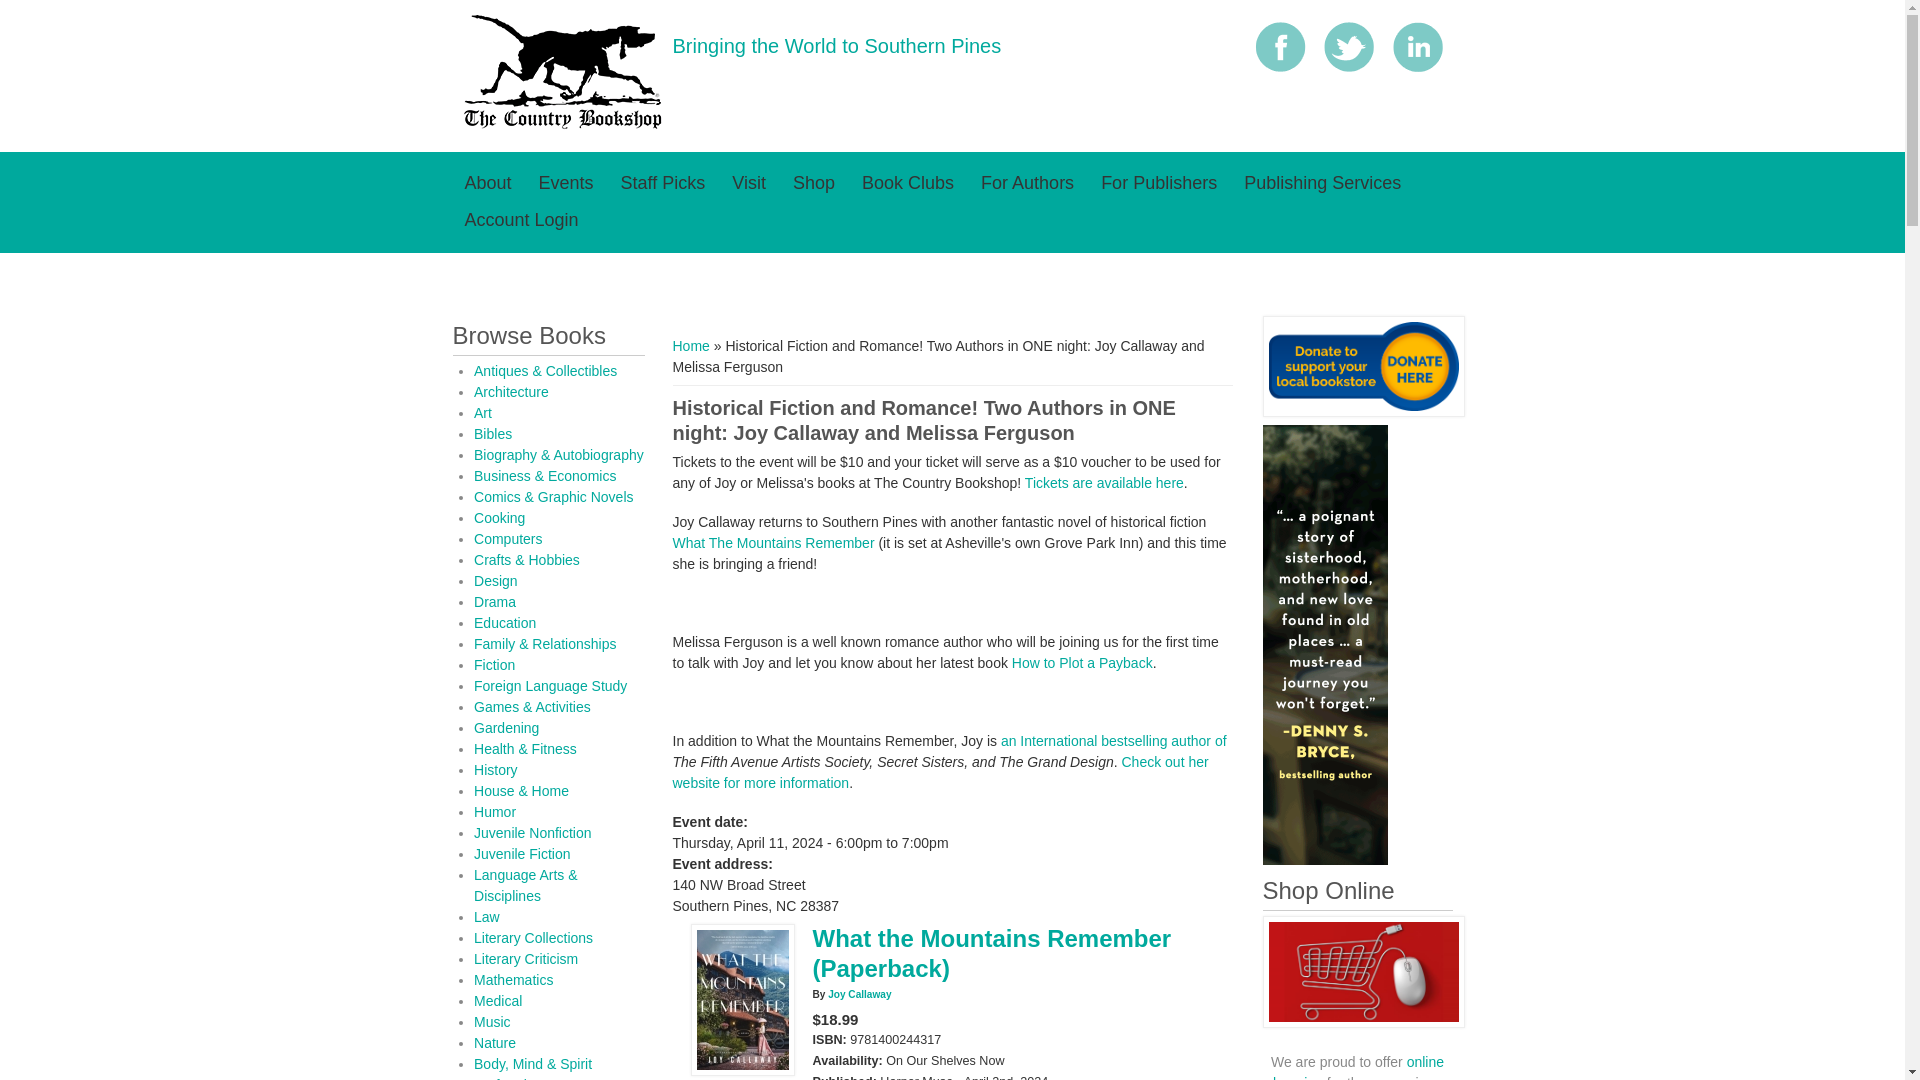  Describe the element at coordinates (1322, 183) in the screenshot. I see `The Country Bookshop Publishing Services` at that location.